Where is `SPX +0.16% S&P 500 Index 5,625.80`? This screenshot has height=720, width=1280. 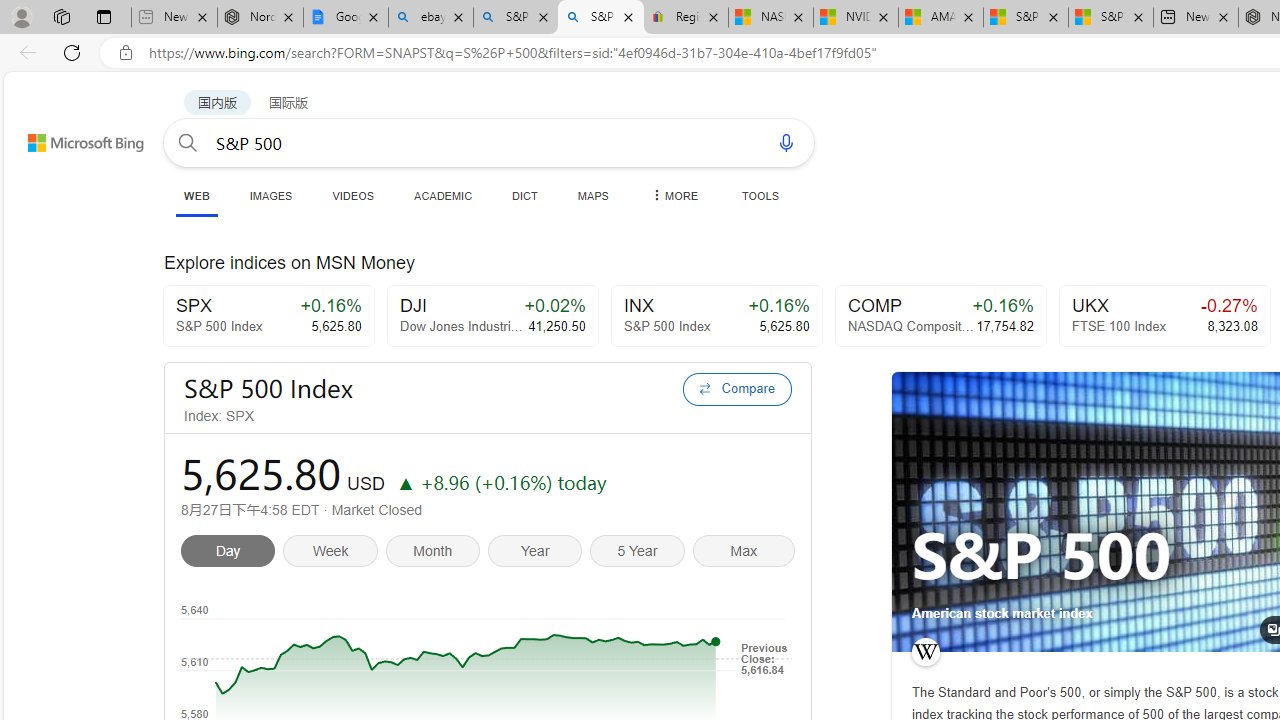 SPX +0.16% S&P 500 Index 5,625.80 is located at coordinates (268, 316).